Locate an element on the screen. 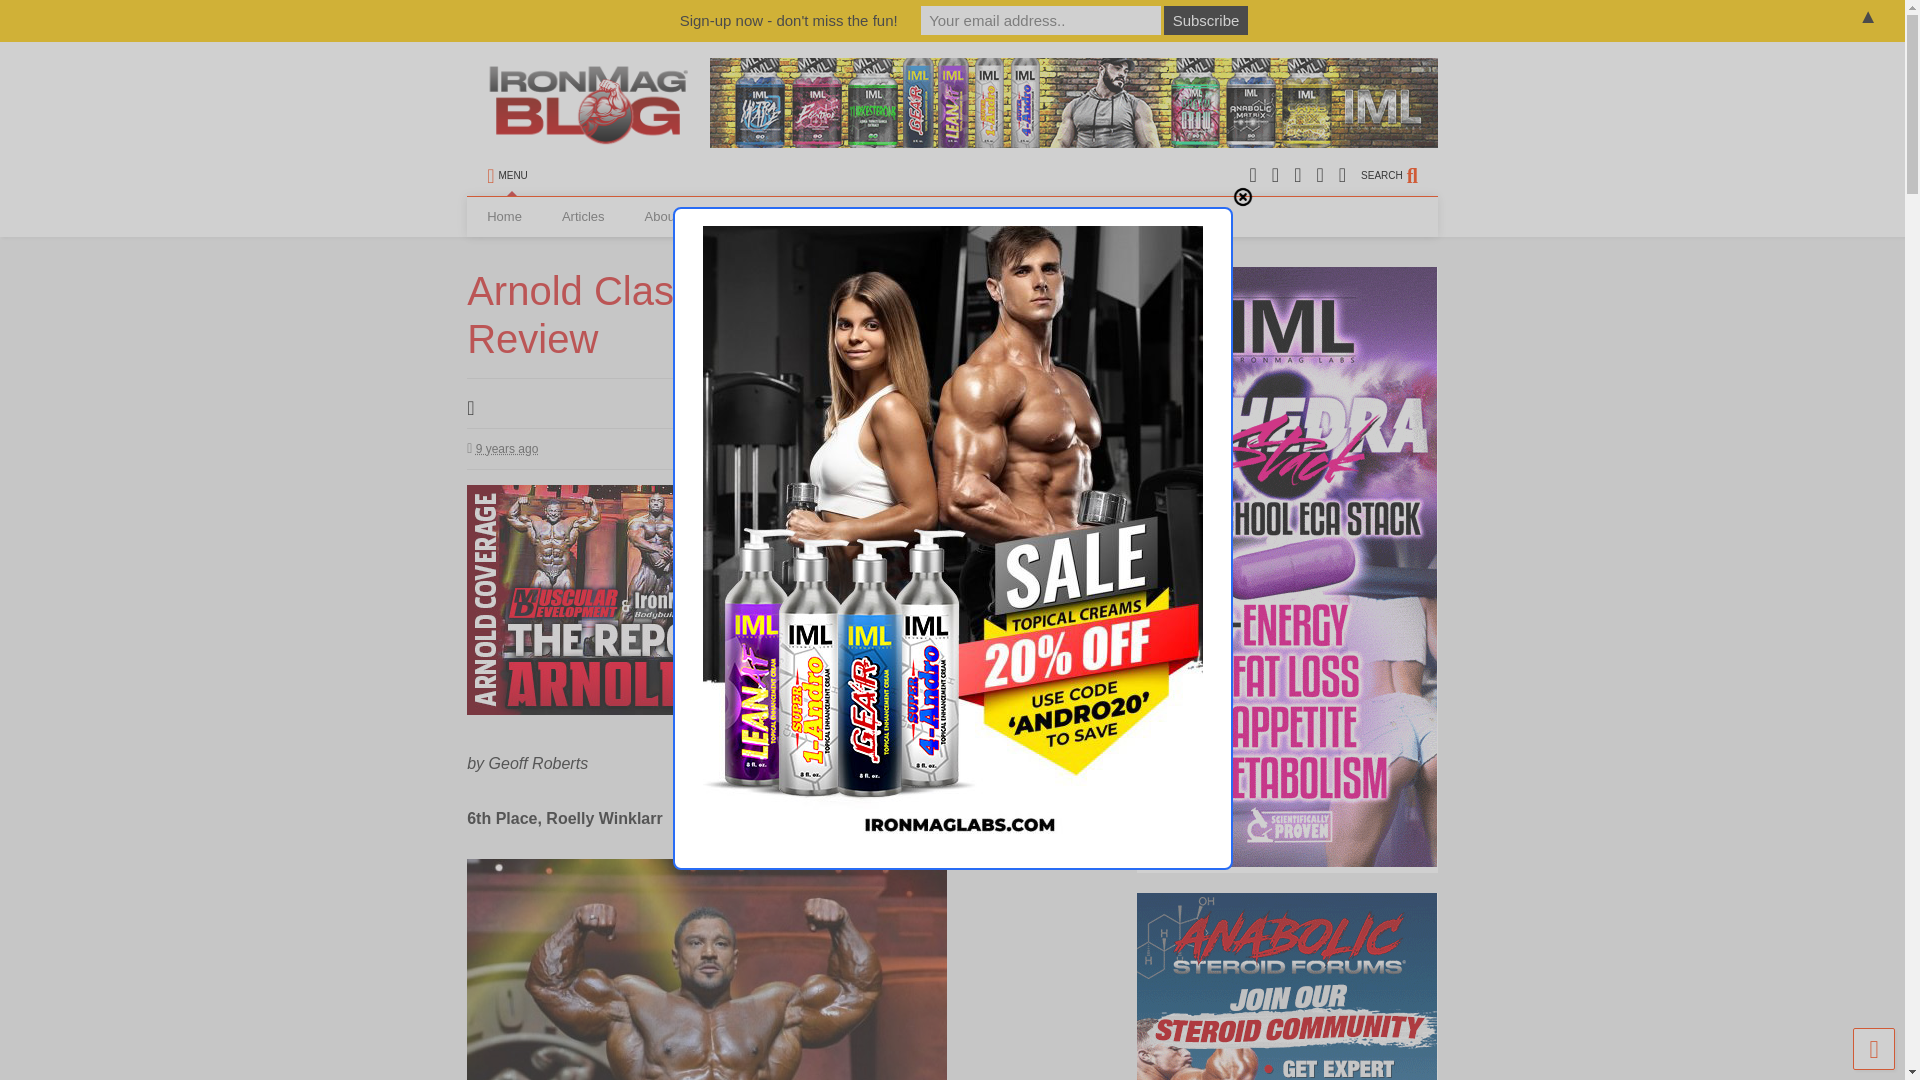 The height and width of the screenshot is (1080, 1920). All Articles is located at coordinates (583, 216).